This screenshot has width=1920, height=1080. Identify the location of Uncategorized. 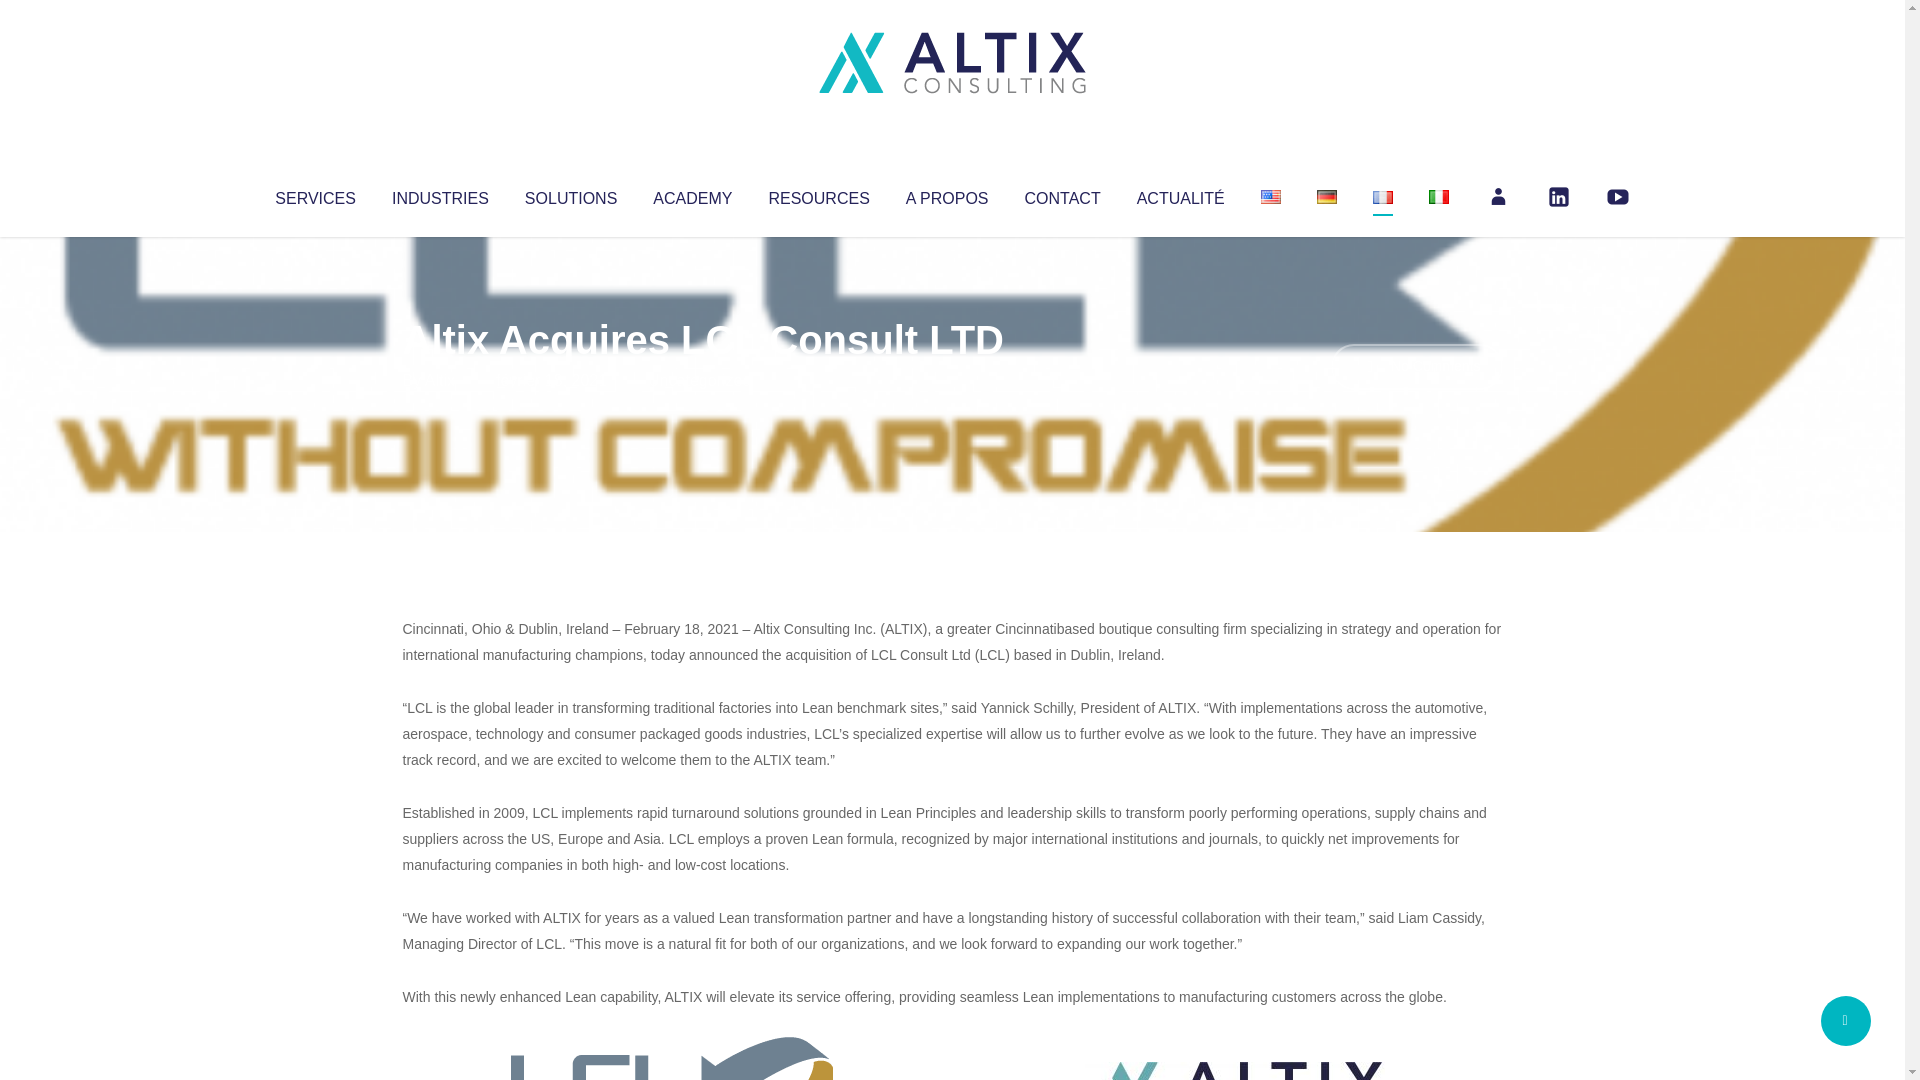
(699, 380).